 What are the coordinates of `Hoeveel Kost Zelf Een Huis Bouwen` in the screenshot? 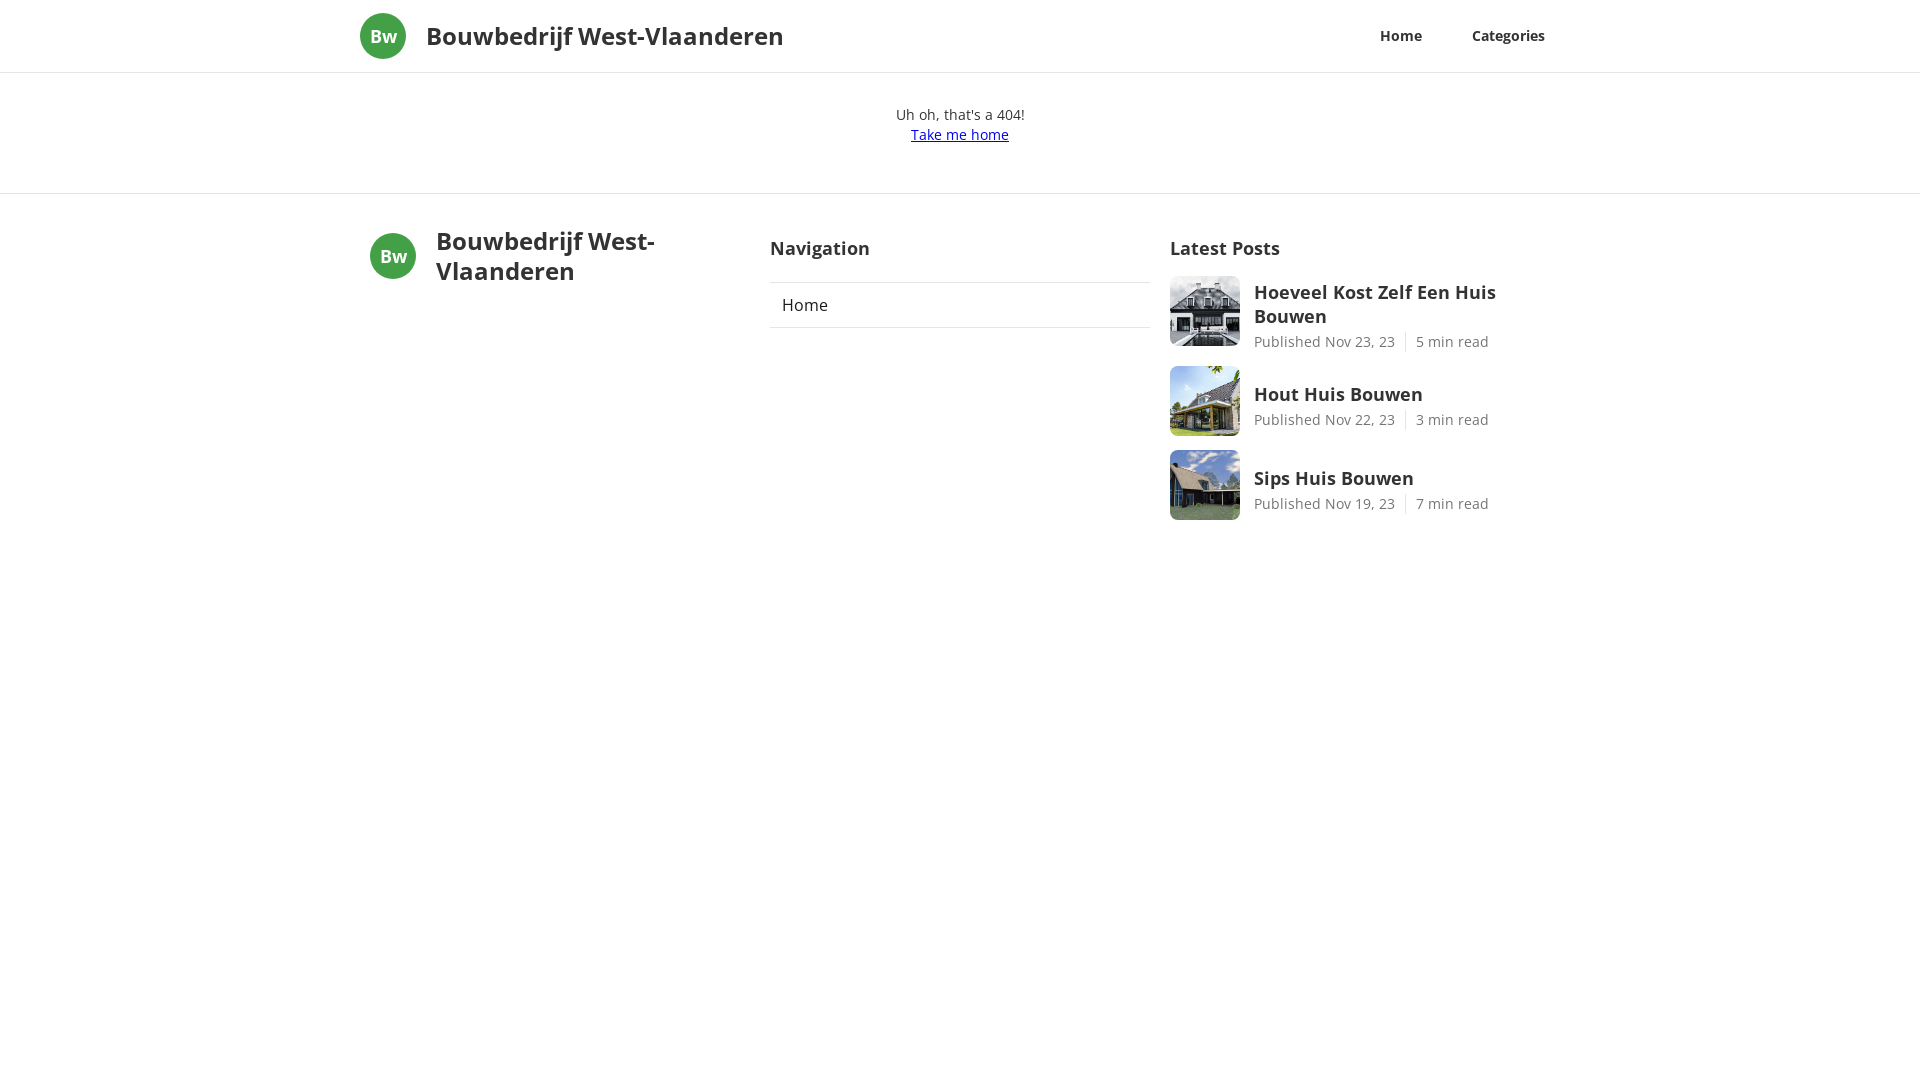 It's located at (1402, 304).